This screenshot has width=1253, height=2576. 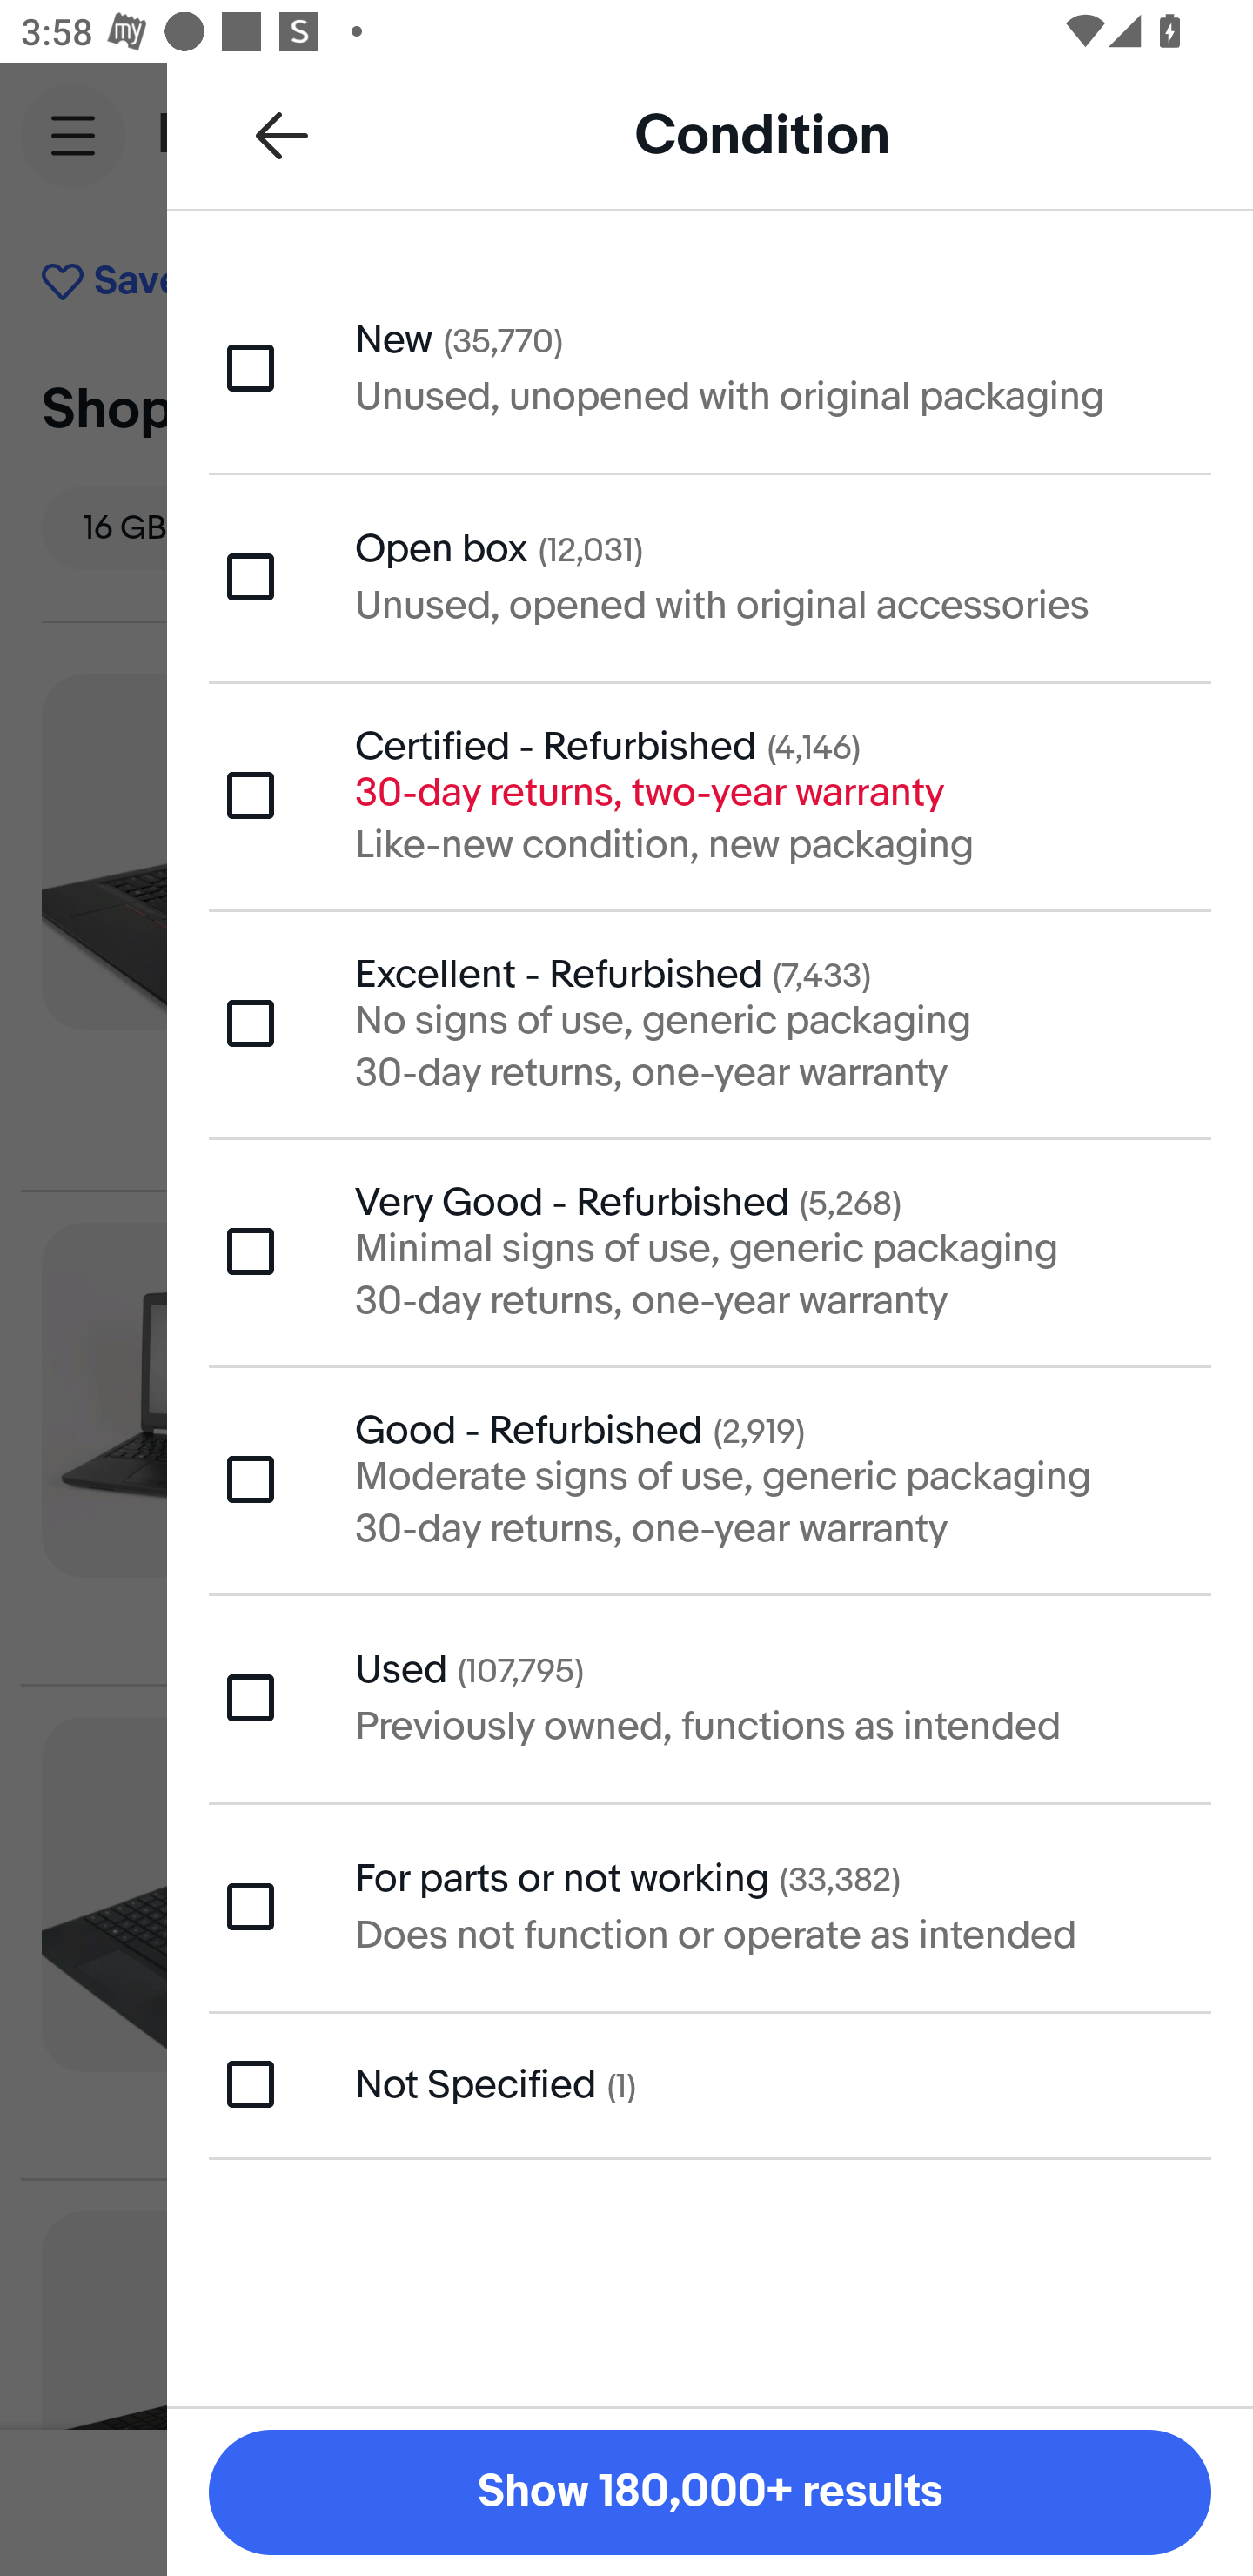 What do you see at coordinates (282, 134) in the screenshot?
I see `Back to all refinements` at bounding box center [282, 134].